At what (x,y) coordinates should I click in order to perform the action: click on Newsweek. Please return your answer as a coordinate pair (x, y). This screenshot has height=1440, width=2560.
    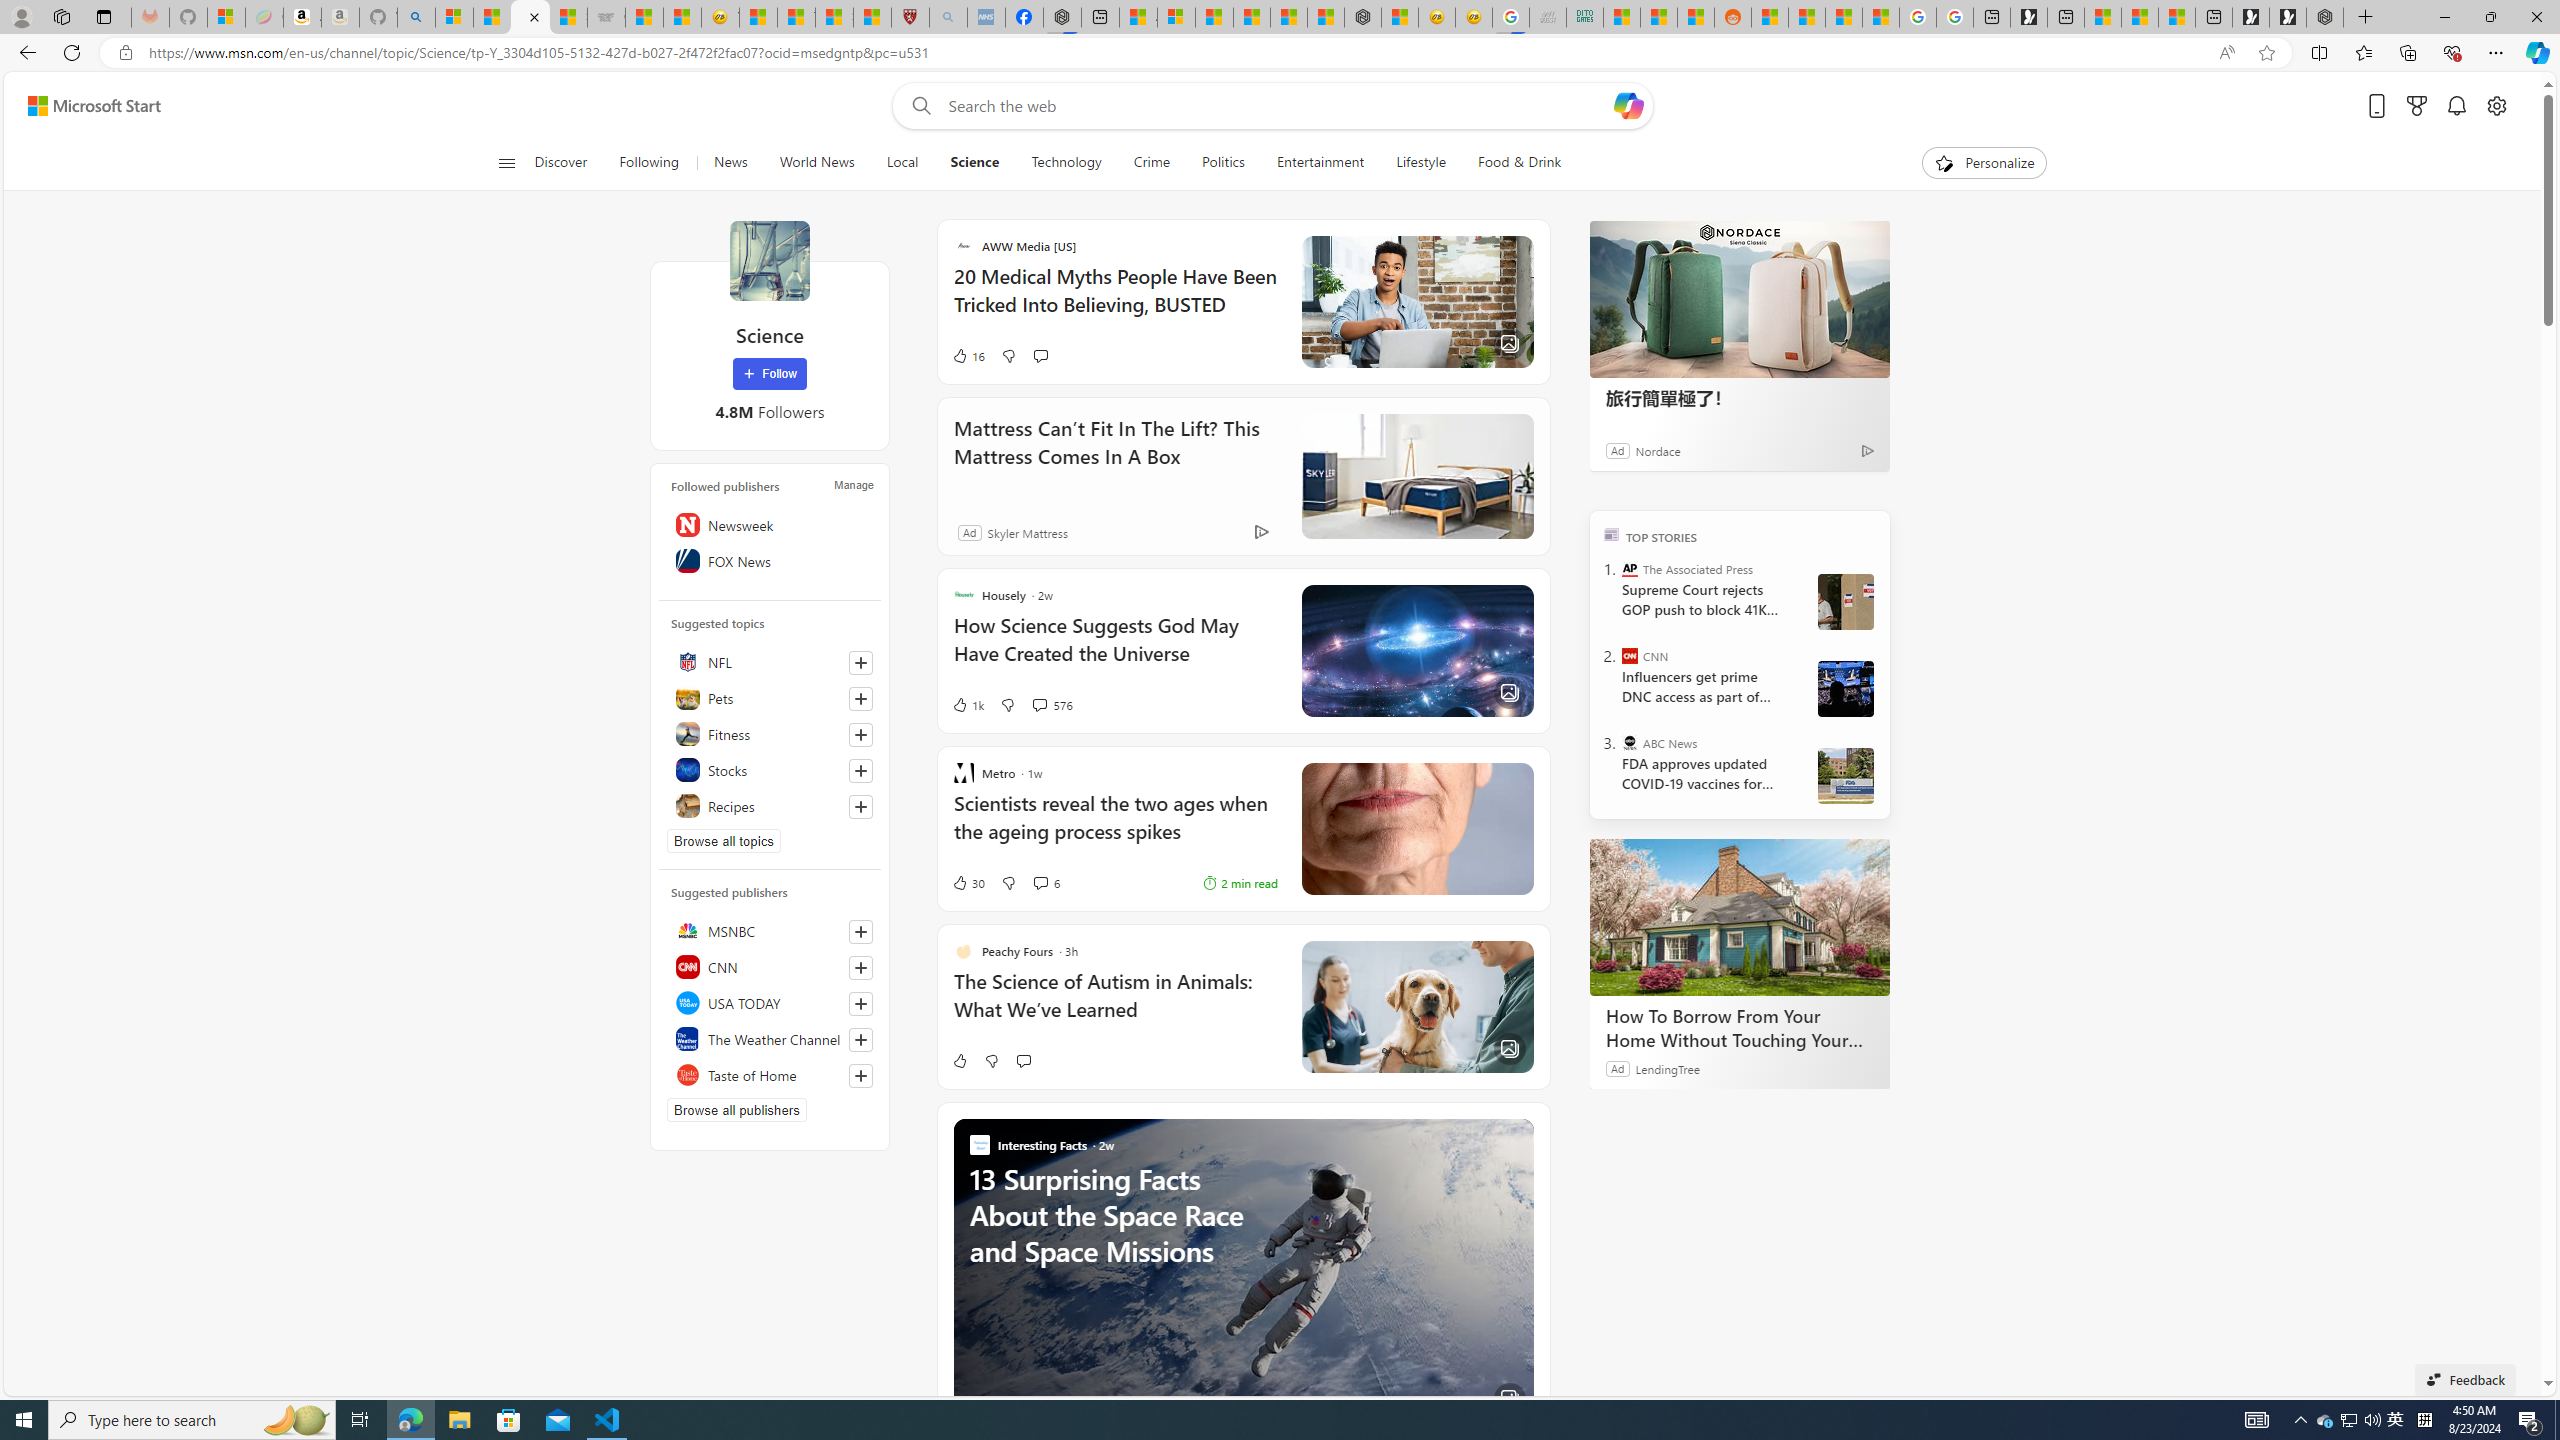
    Looking at the image, I should click on (770, 524).